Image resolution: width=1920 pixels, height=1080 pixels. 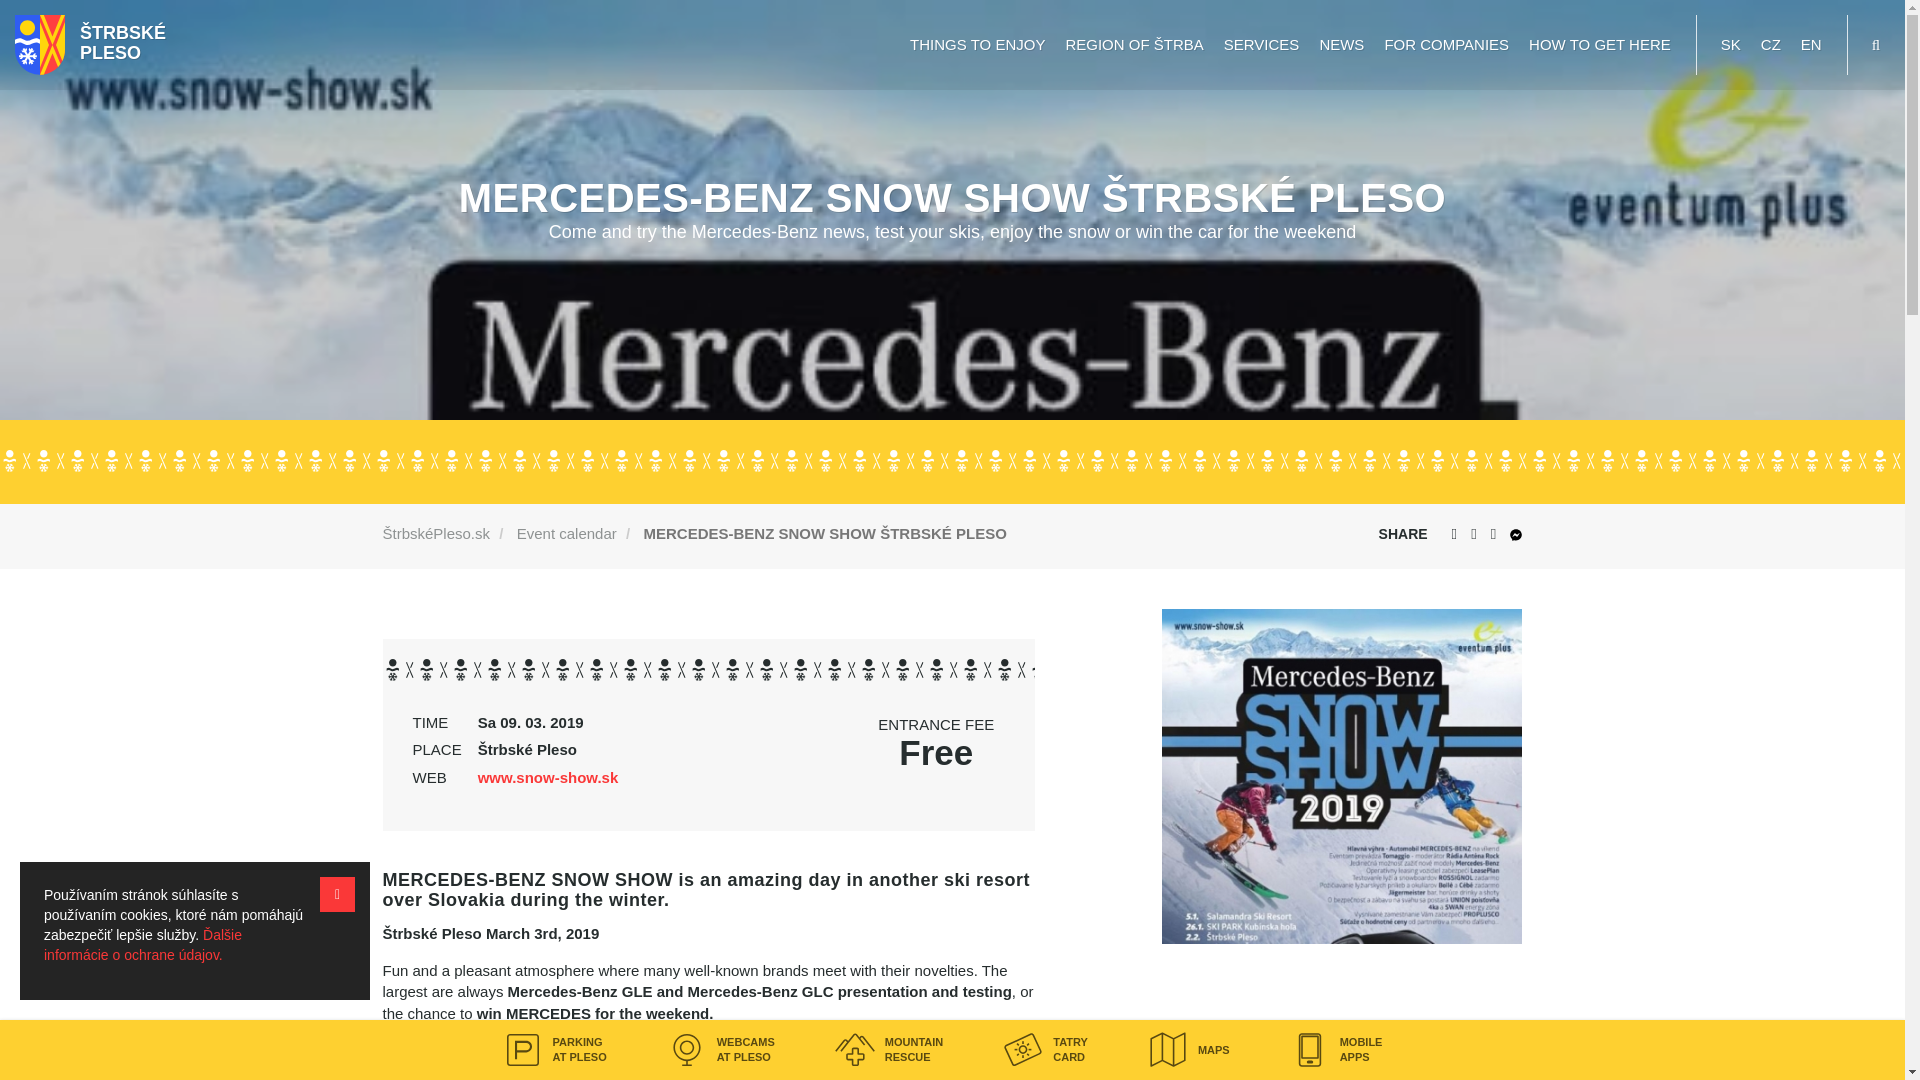 I want to click on Event calendar, so click(x=566, y=533).